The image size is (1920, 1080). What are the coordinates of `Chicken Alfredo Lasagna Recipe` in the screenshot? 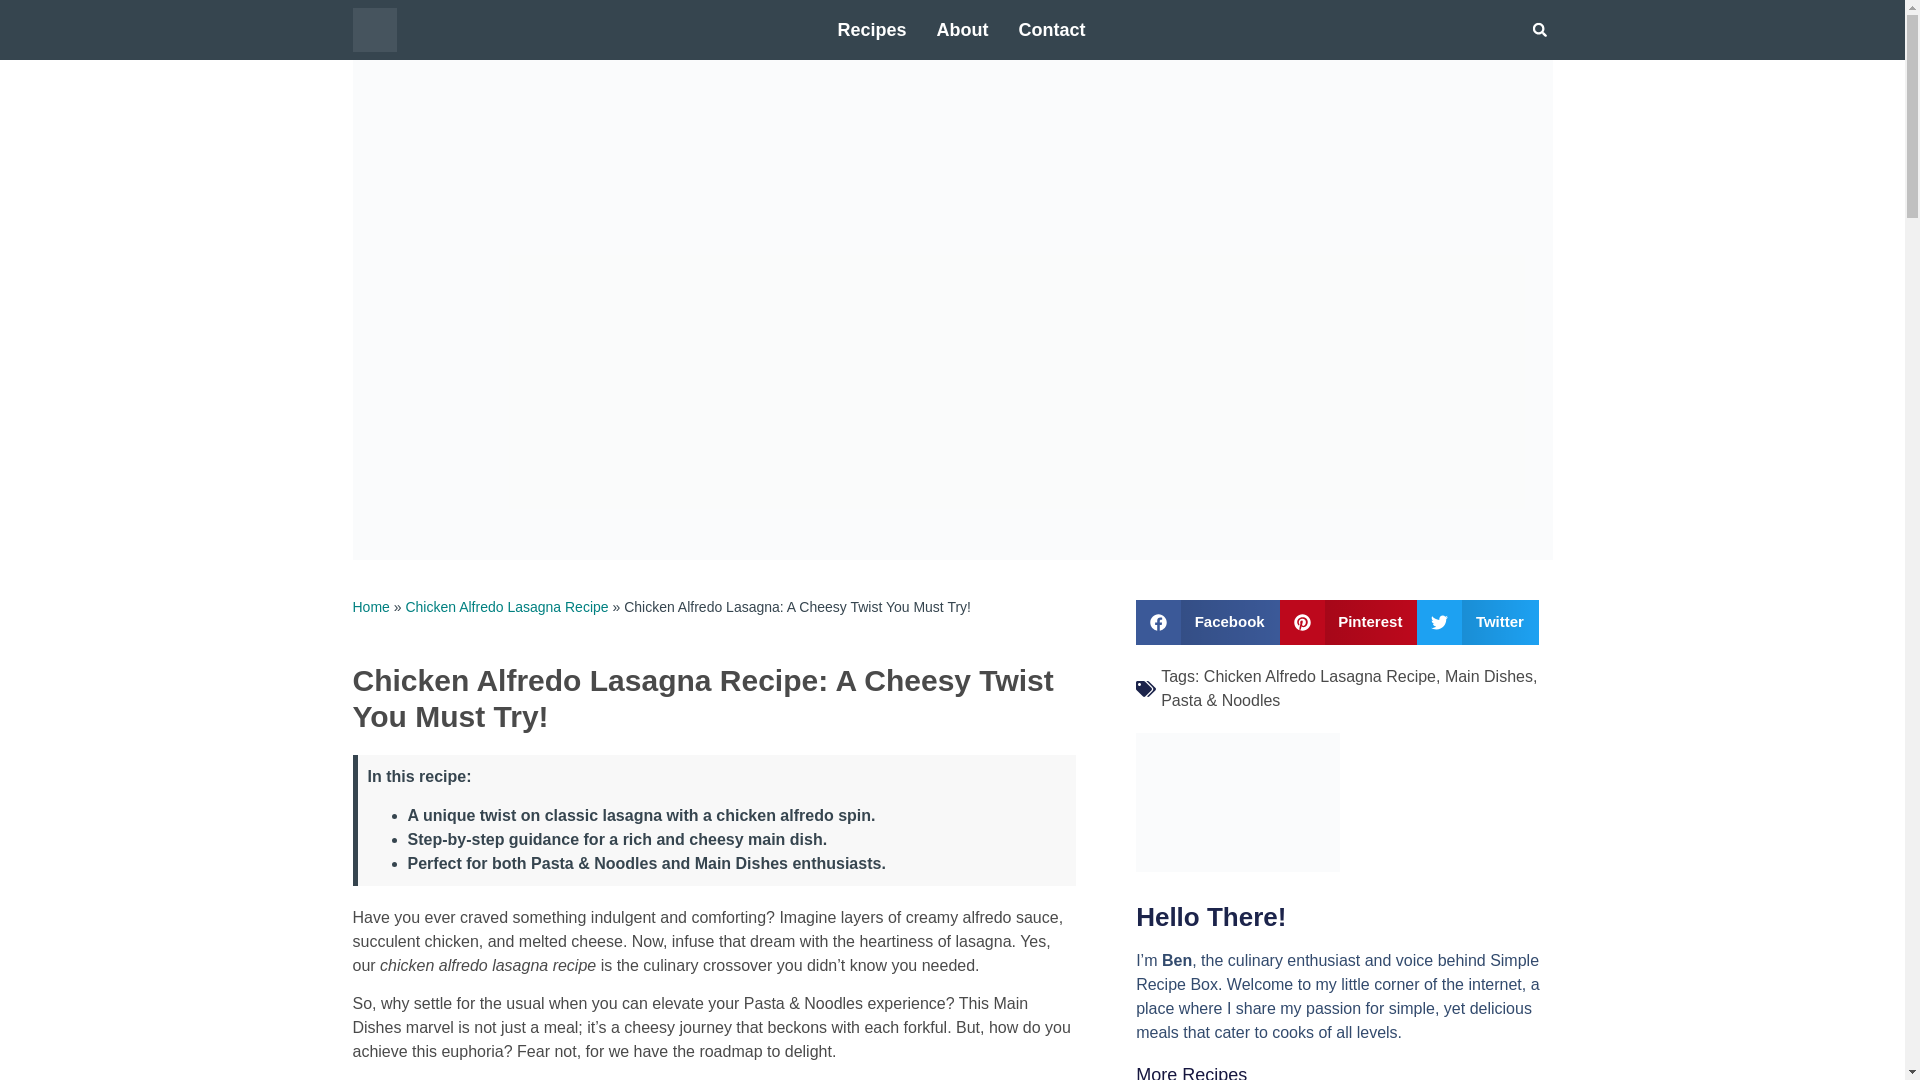 It's located at (506, 606).